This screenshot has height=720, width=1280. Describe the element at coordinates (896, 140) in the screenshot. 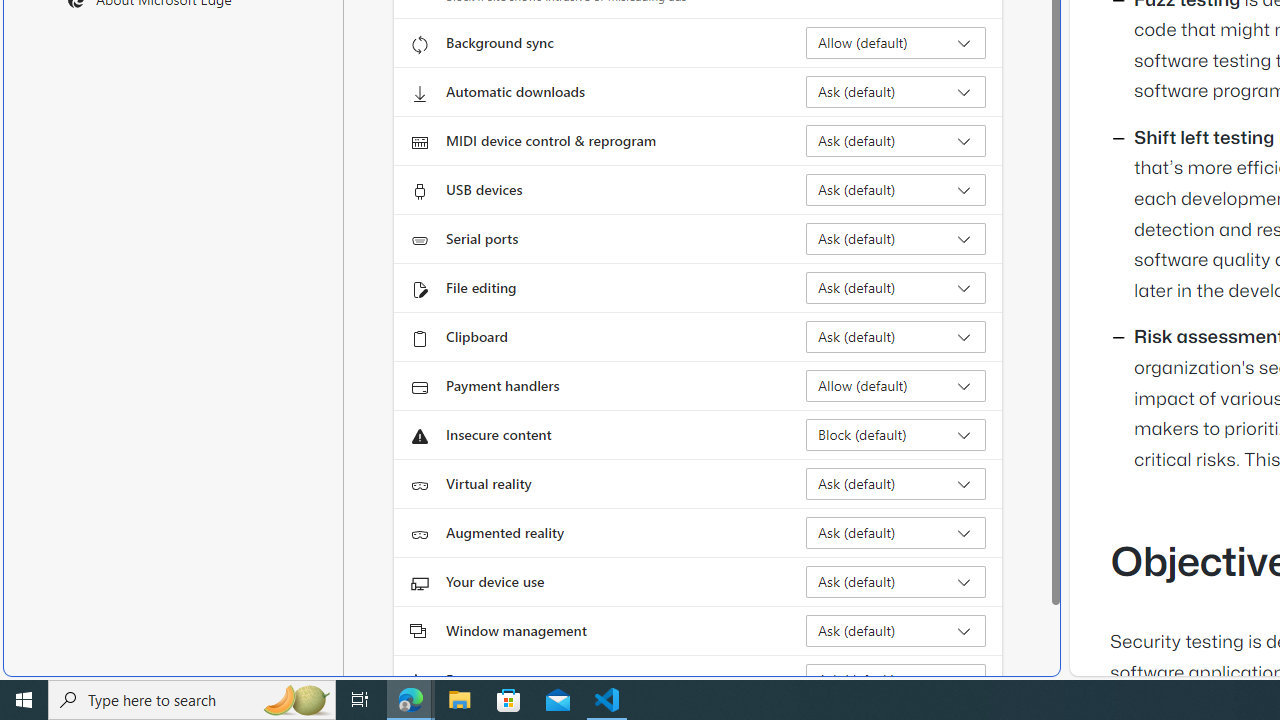

I see `MIDI device control & reprogram Ask (default)` at that location.